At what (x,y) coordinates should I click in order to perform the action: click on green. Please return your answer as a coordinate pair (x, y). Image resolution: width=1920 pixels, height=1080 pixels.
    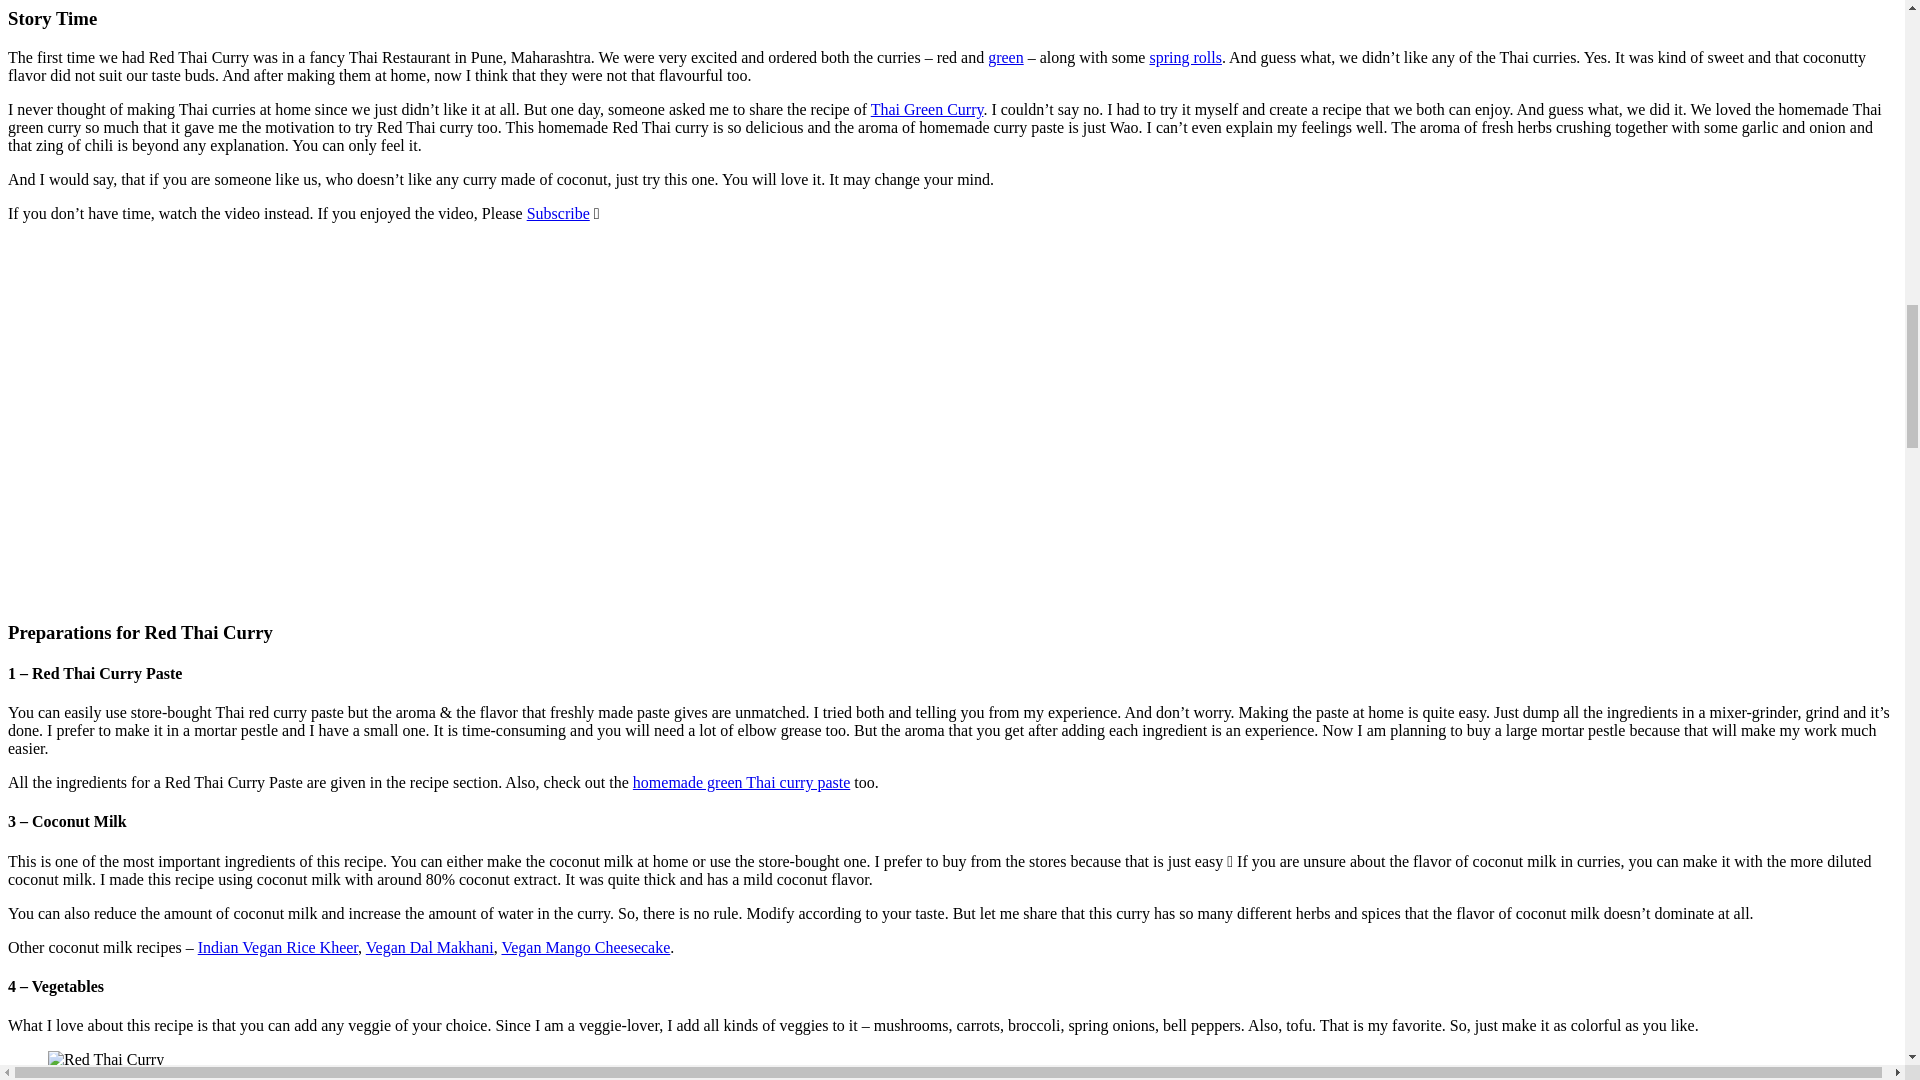
    Looking at the image, I should click on (1006, 56).